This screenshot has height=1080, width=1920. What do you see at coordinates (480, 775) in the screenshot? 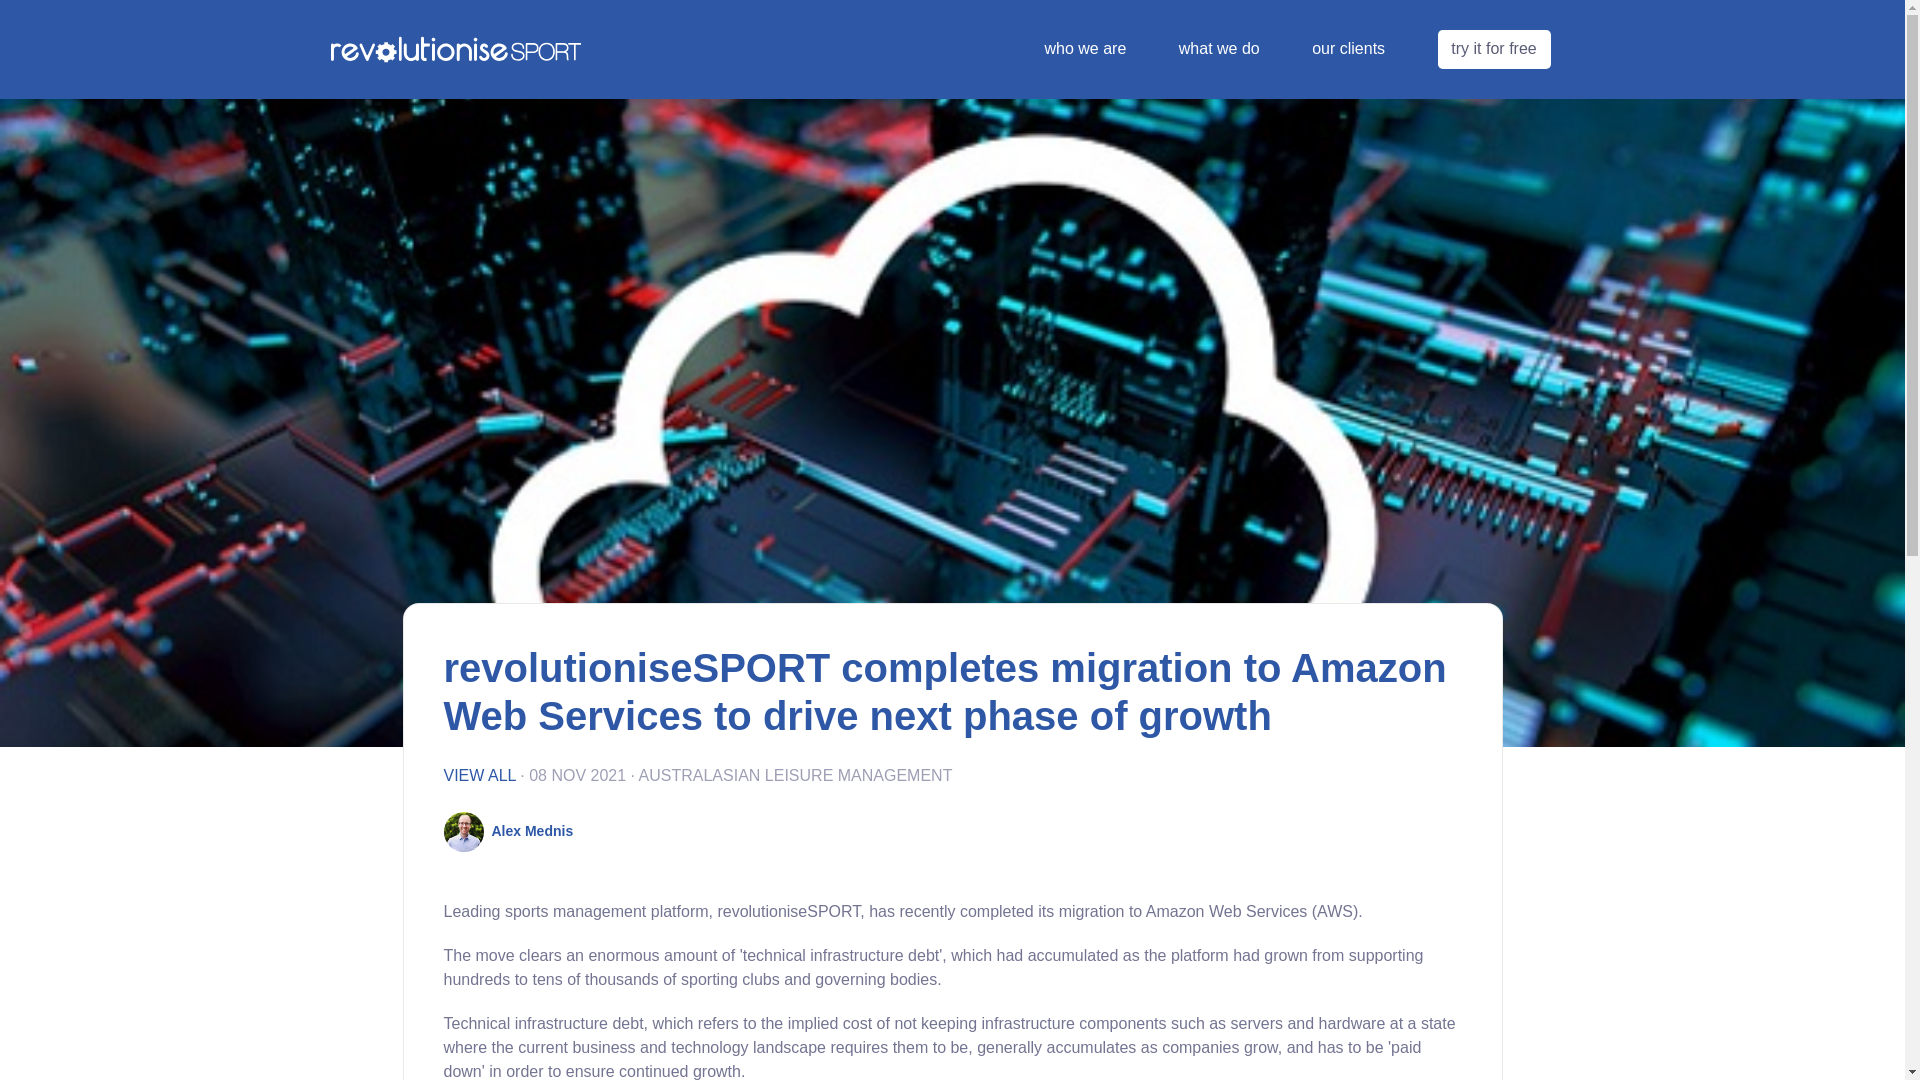
I see `VIEW ALL` at bounding box center [480, 775].